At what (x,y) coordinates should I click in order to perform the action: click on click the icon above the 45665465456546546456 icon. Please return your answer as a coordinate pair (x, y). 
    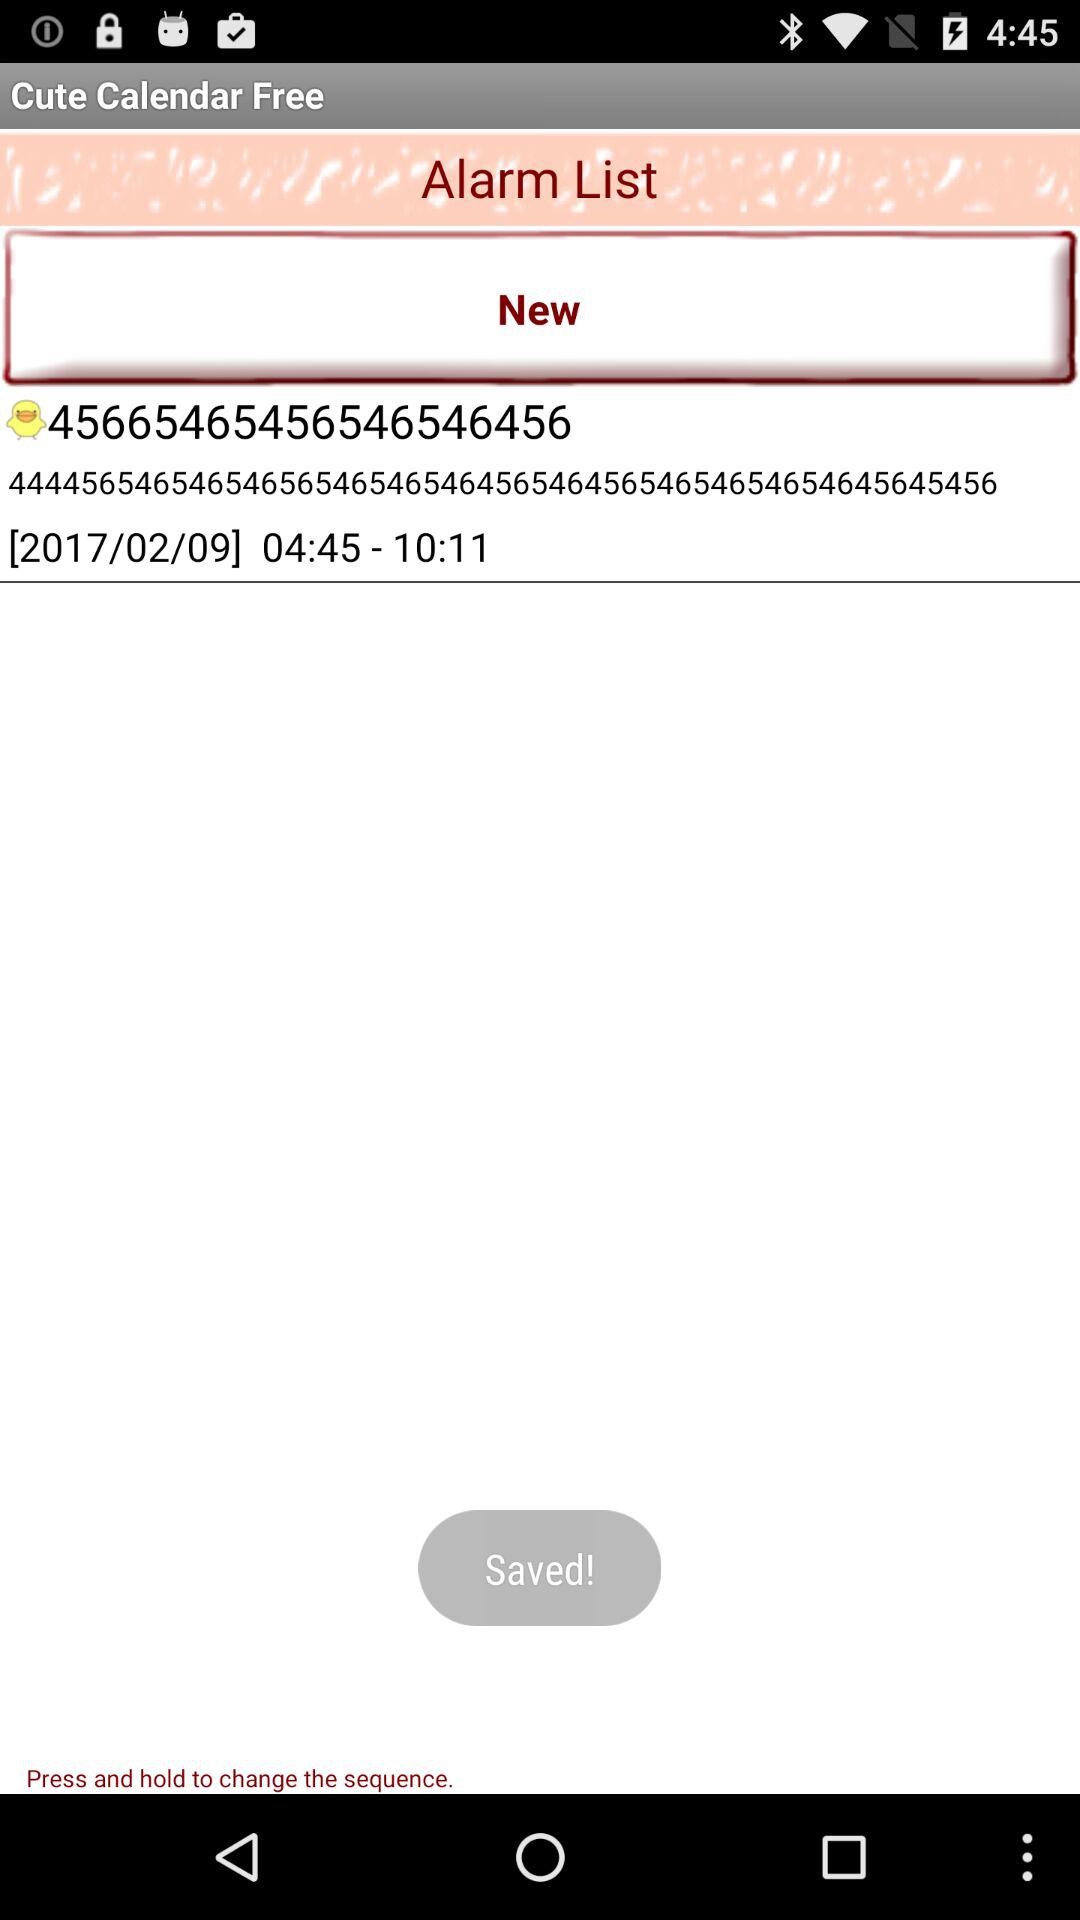
    Looking at the image, I should click on (540, 306).